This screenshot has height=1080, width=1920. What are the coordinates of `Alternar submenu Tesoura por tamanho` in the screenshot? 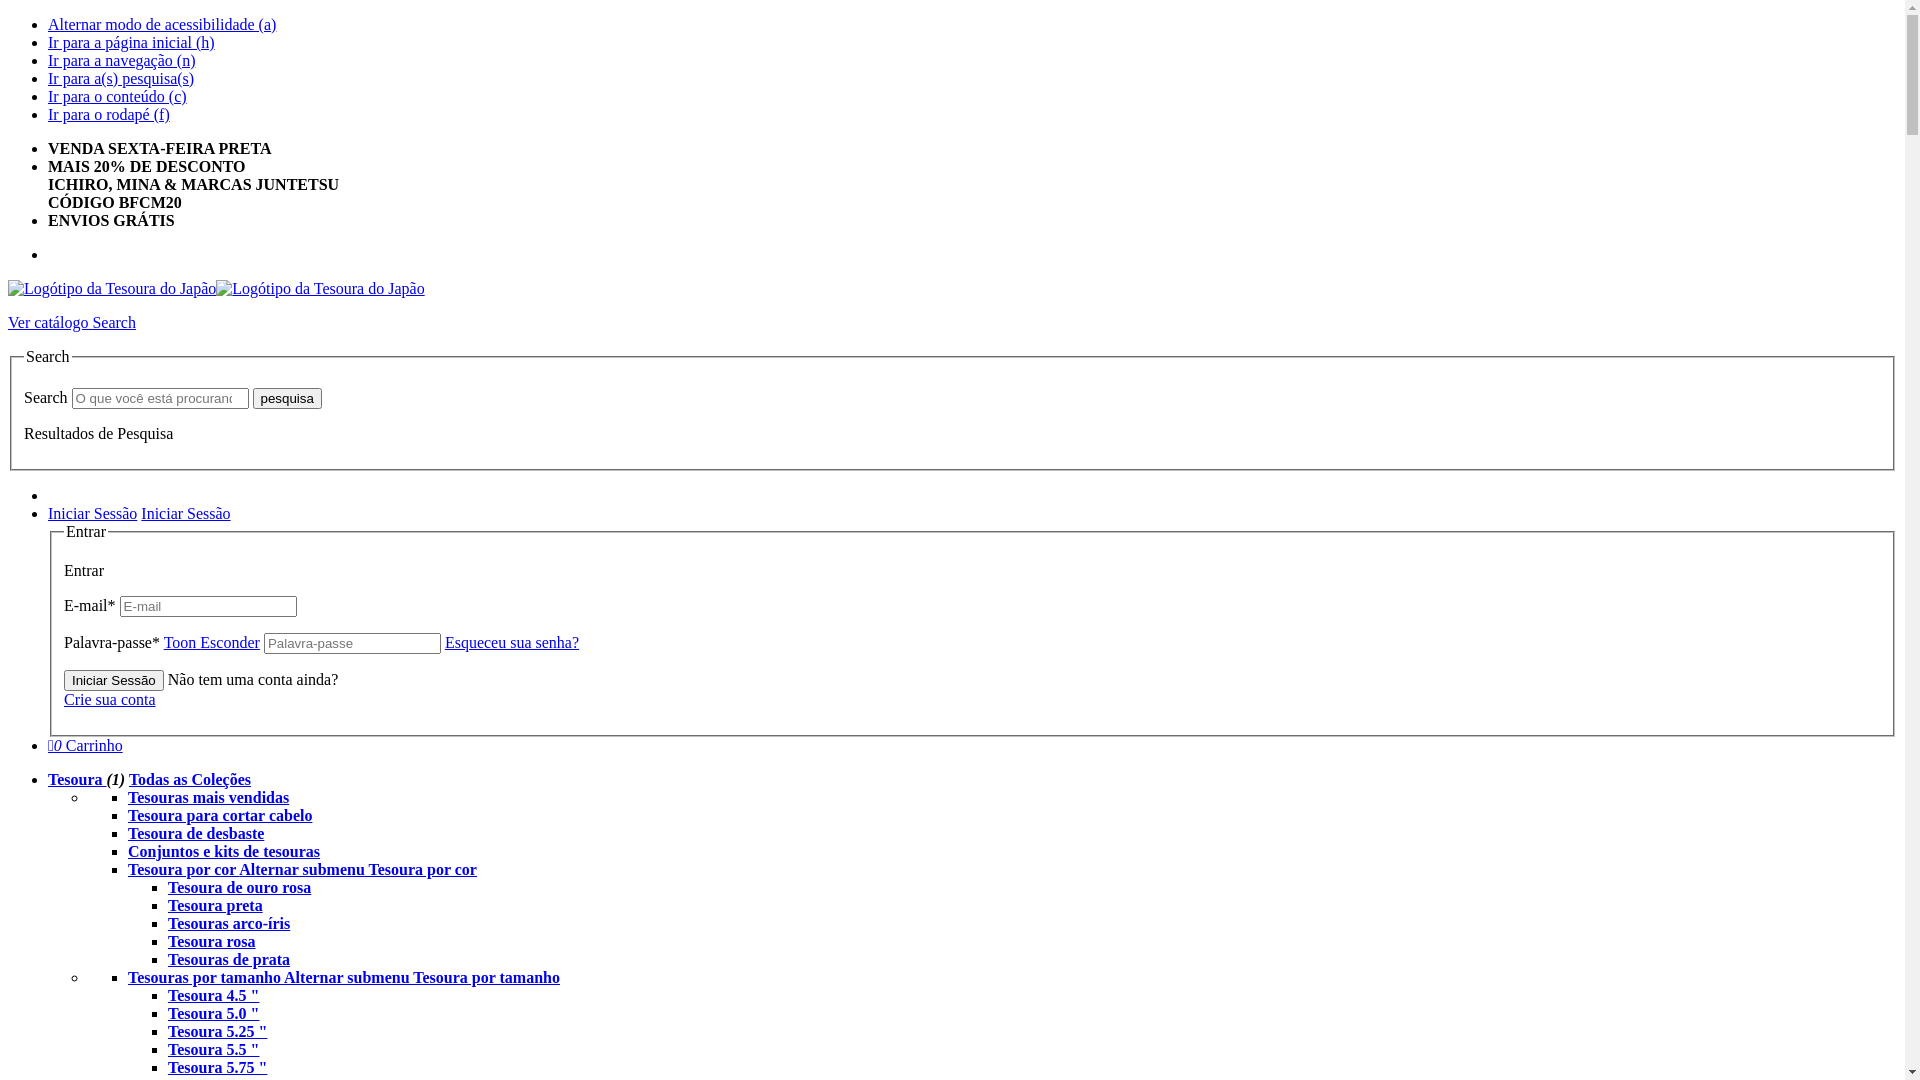 It's located at (422, 978).